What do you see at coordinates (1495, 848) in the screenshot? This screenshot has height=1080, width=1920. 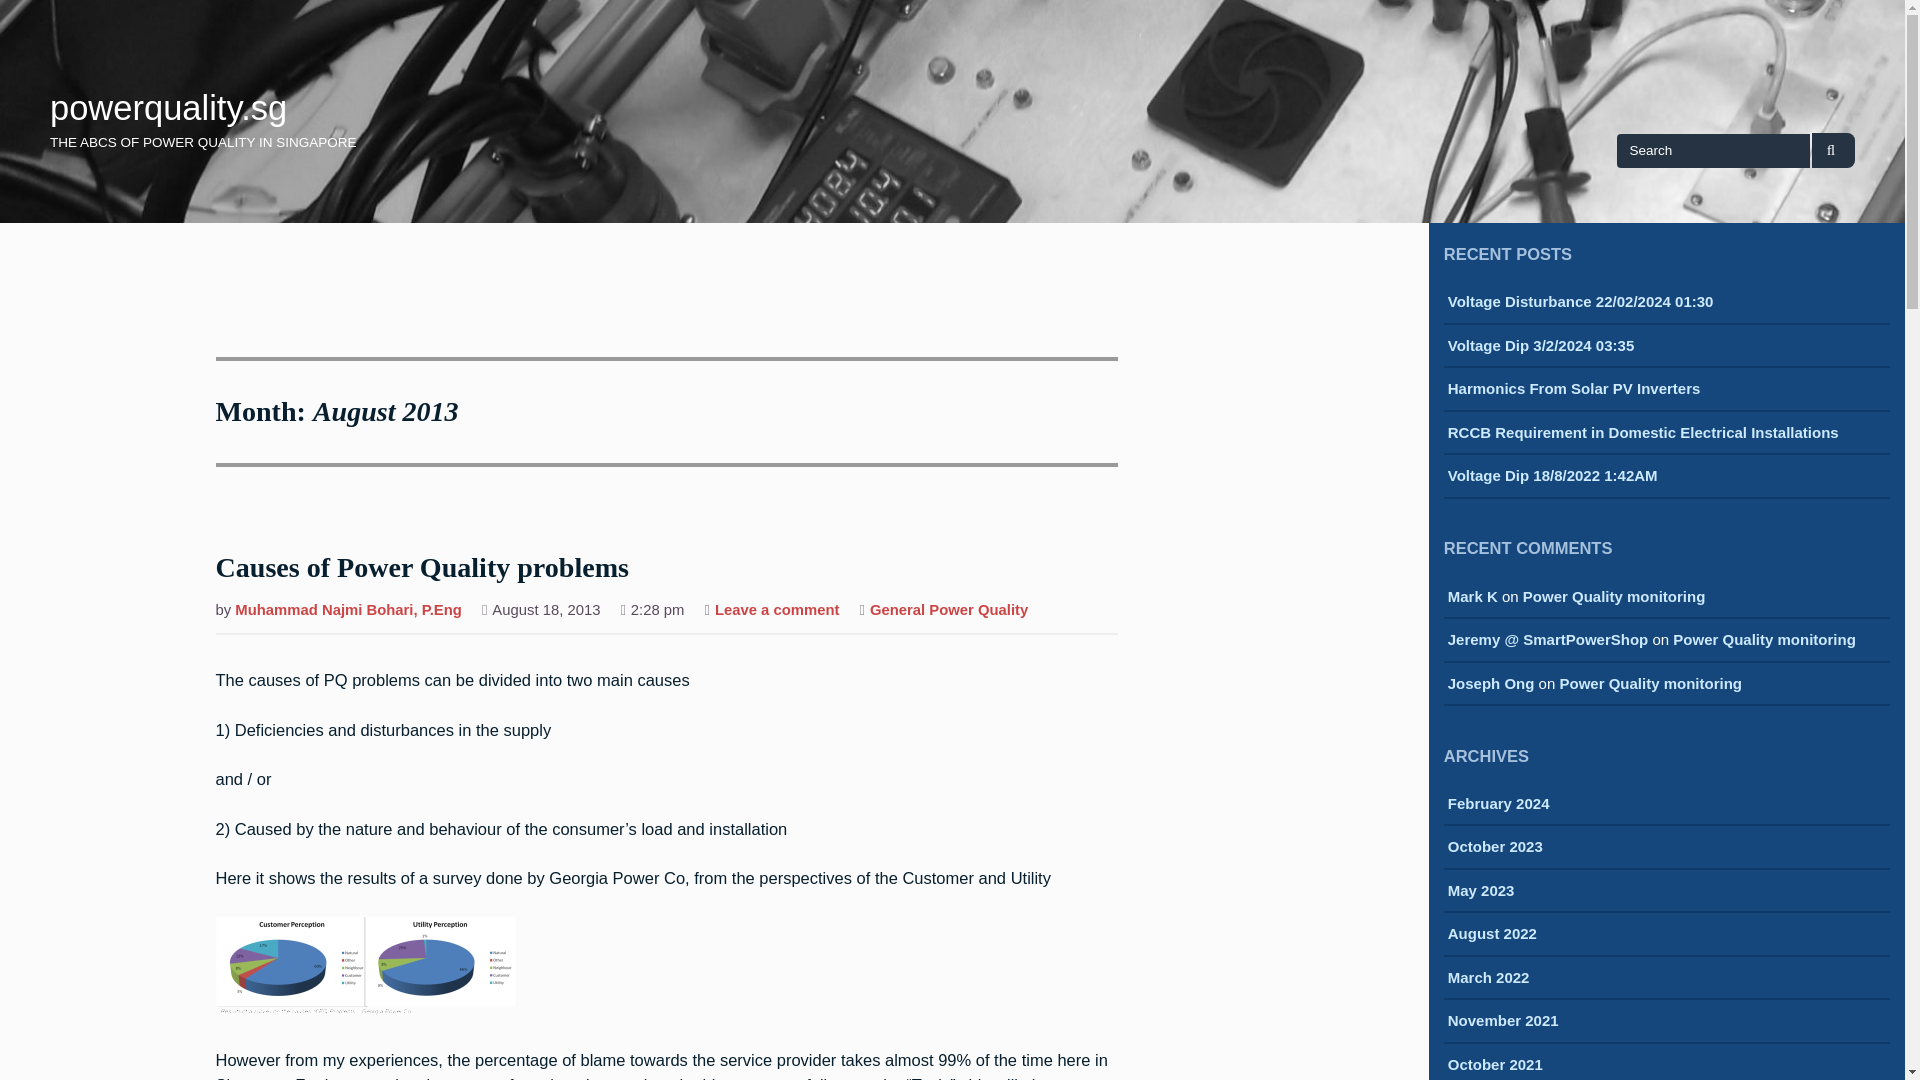 I see `October 2023` at bounding box center [1495, 848].